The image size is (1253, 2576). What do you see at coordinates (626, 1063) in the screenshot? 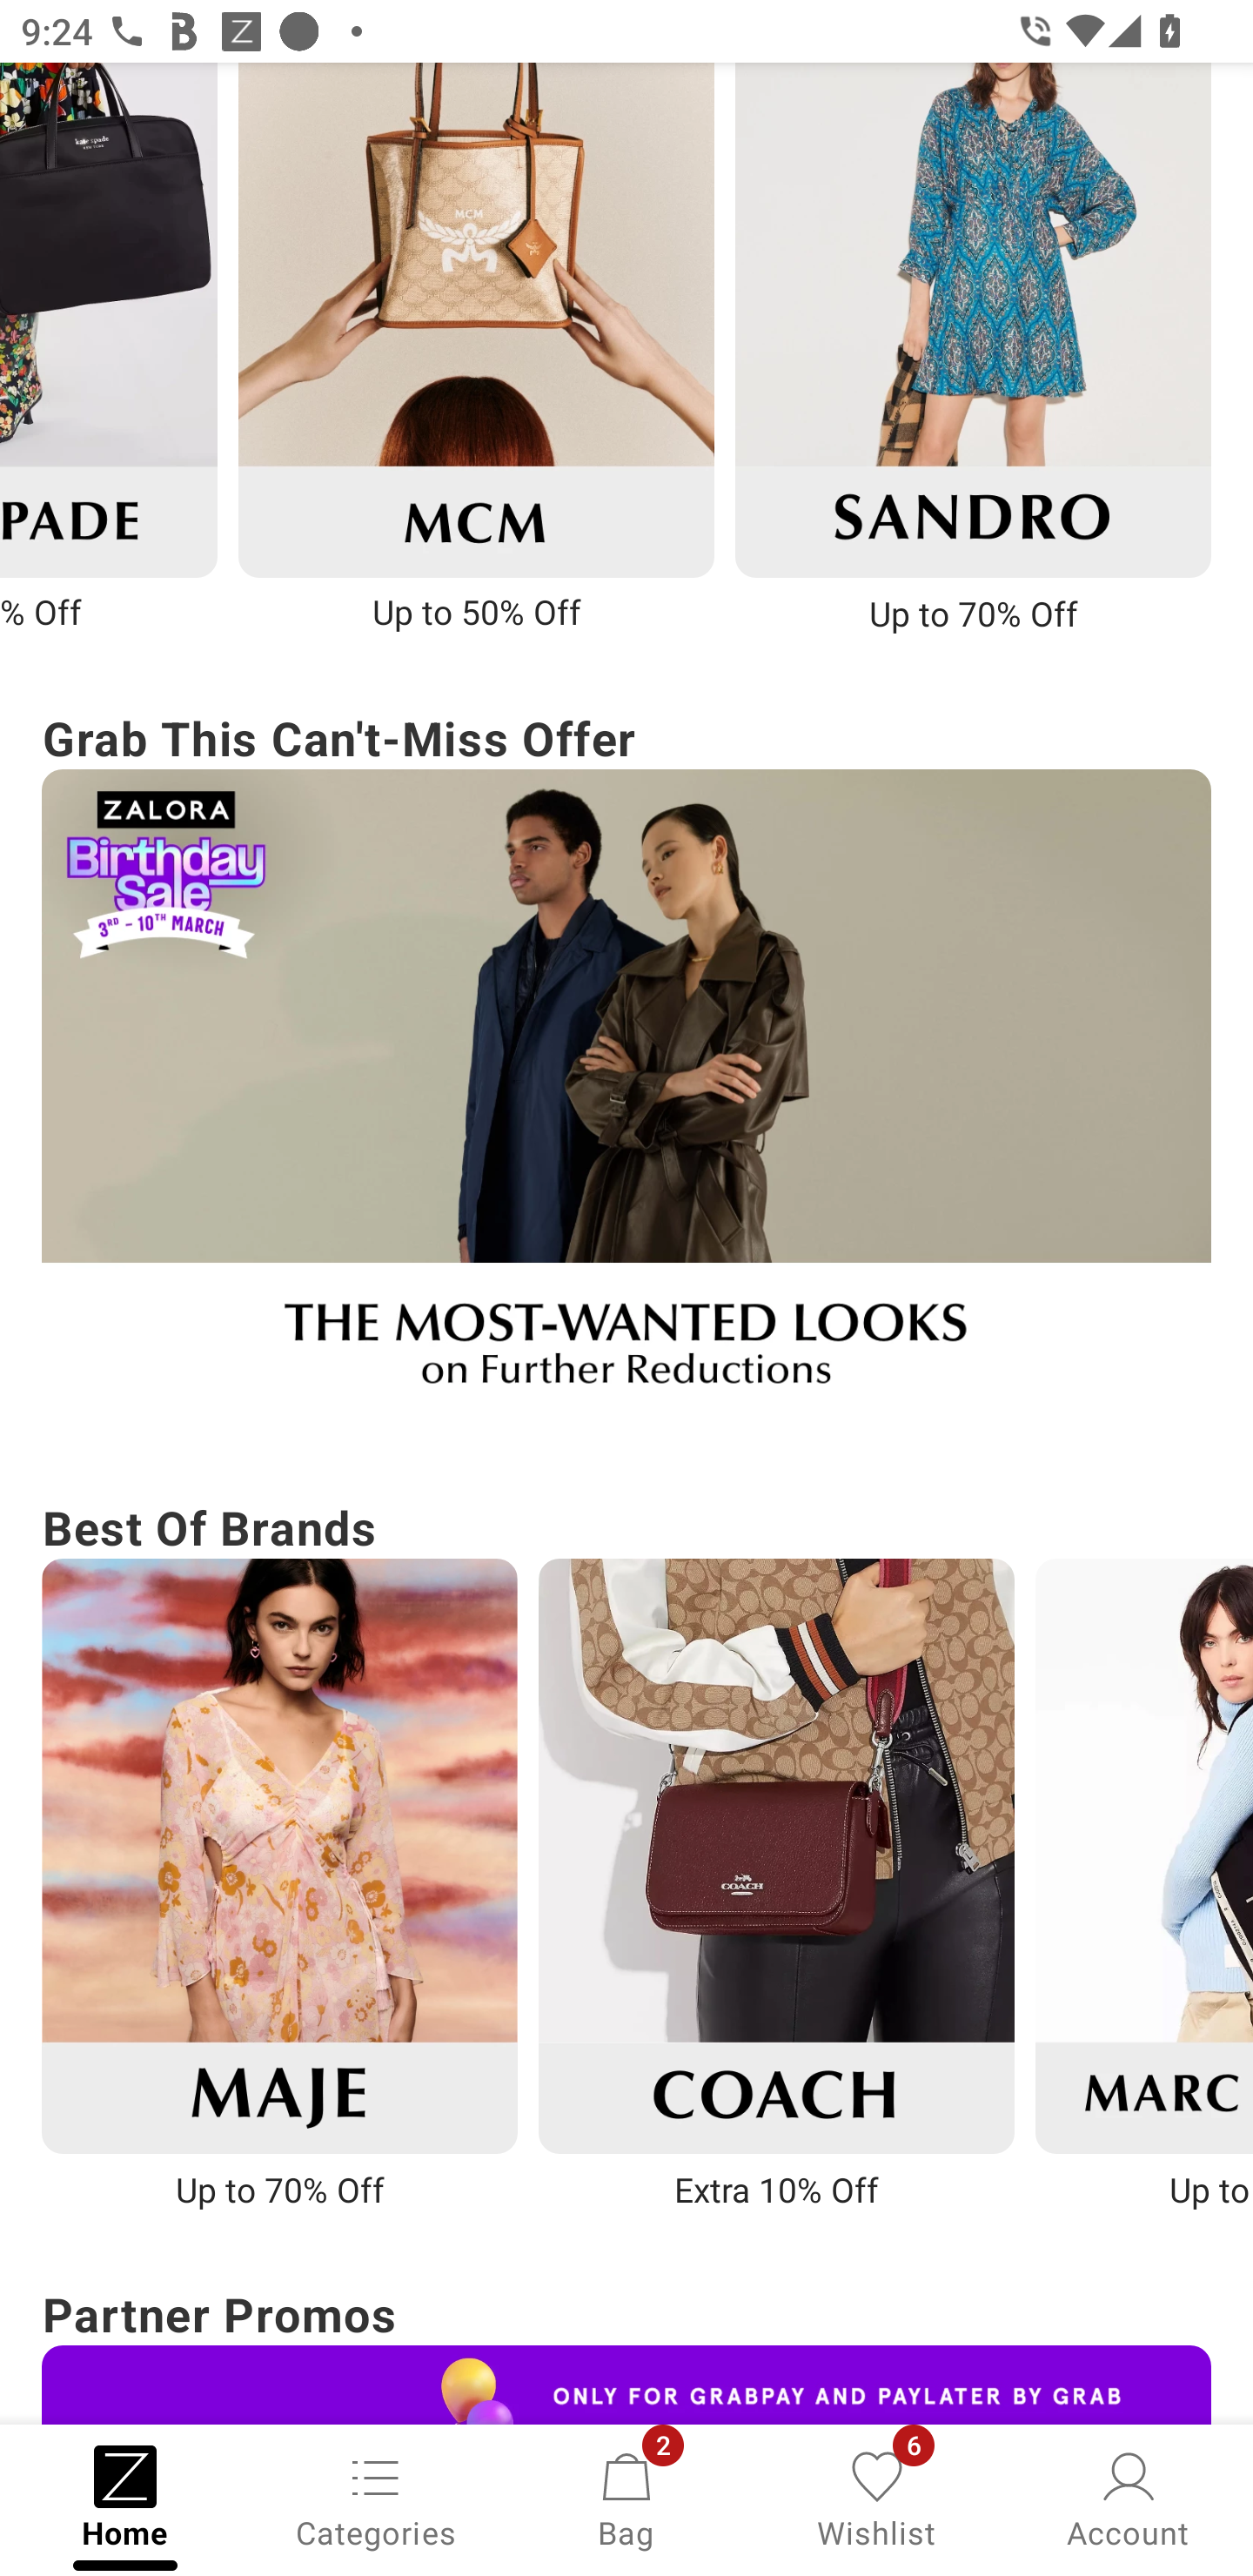
I see `Grab This Can't-Miss Offer Campaign banner` at bounding box center [626, 1063].